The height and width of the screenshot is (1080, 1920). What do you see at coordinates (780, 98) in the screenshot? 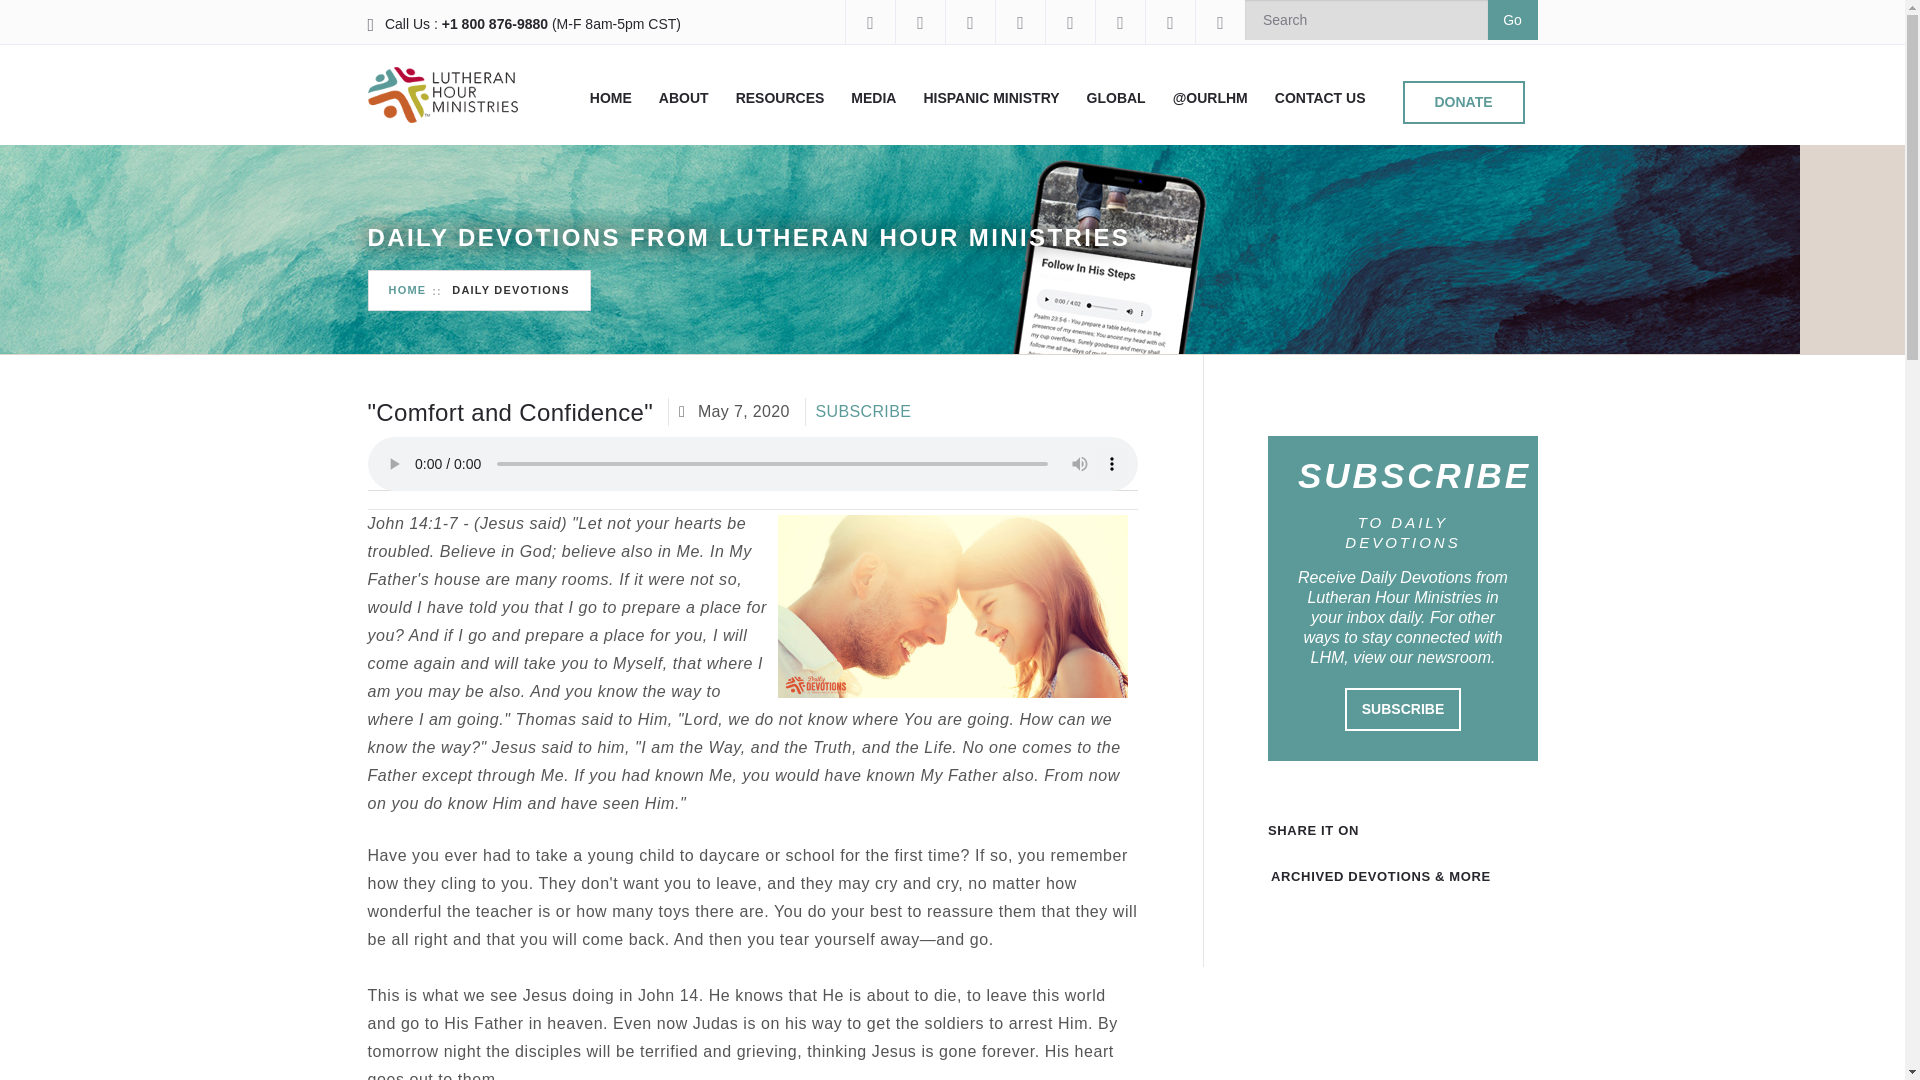
I see `Resources and Training` at bounding box center [780, 98].